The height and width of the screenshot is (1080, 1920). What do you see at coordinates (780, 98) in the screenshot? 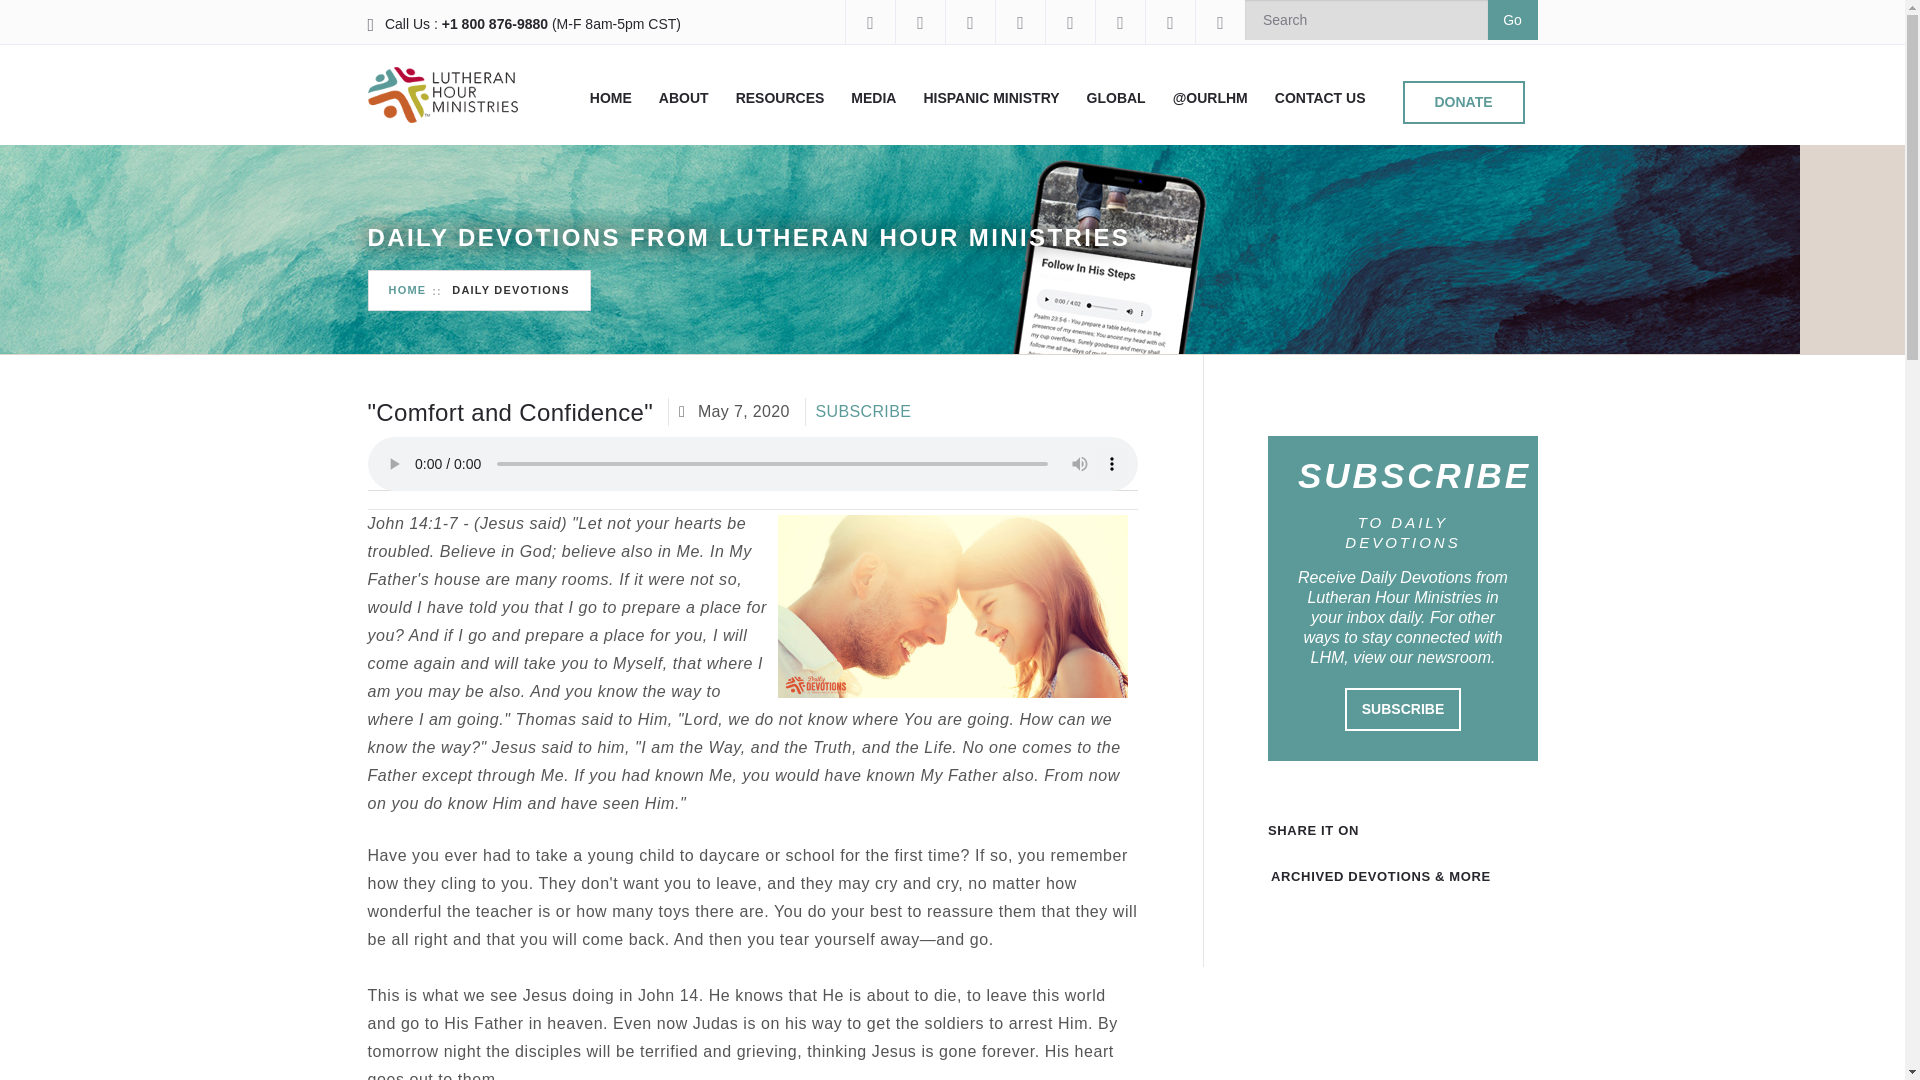
I see `Resources and Training` at bounding box center [780, 98].